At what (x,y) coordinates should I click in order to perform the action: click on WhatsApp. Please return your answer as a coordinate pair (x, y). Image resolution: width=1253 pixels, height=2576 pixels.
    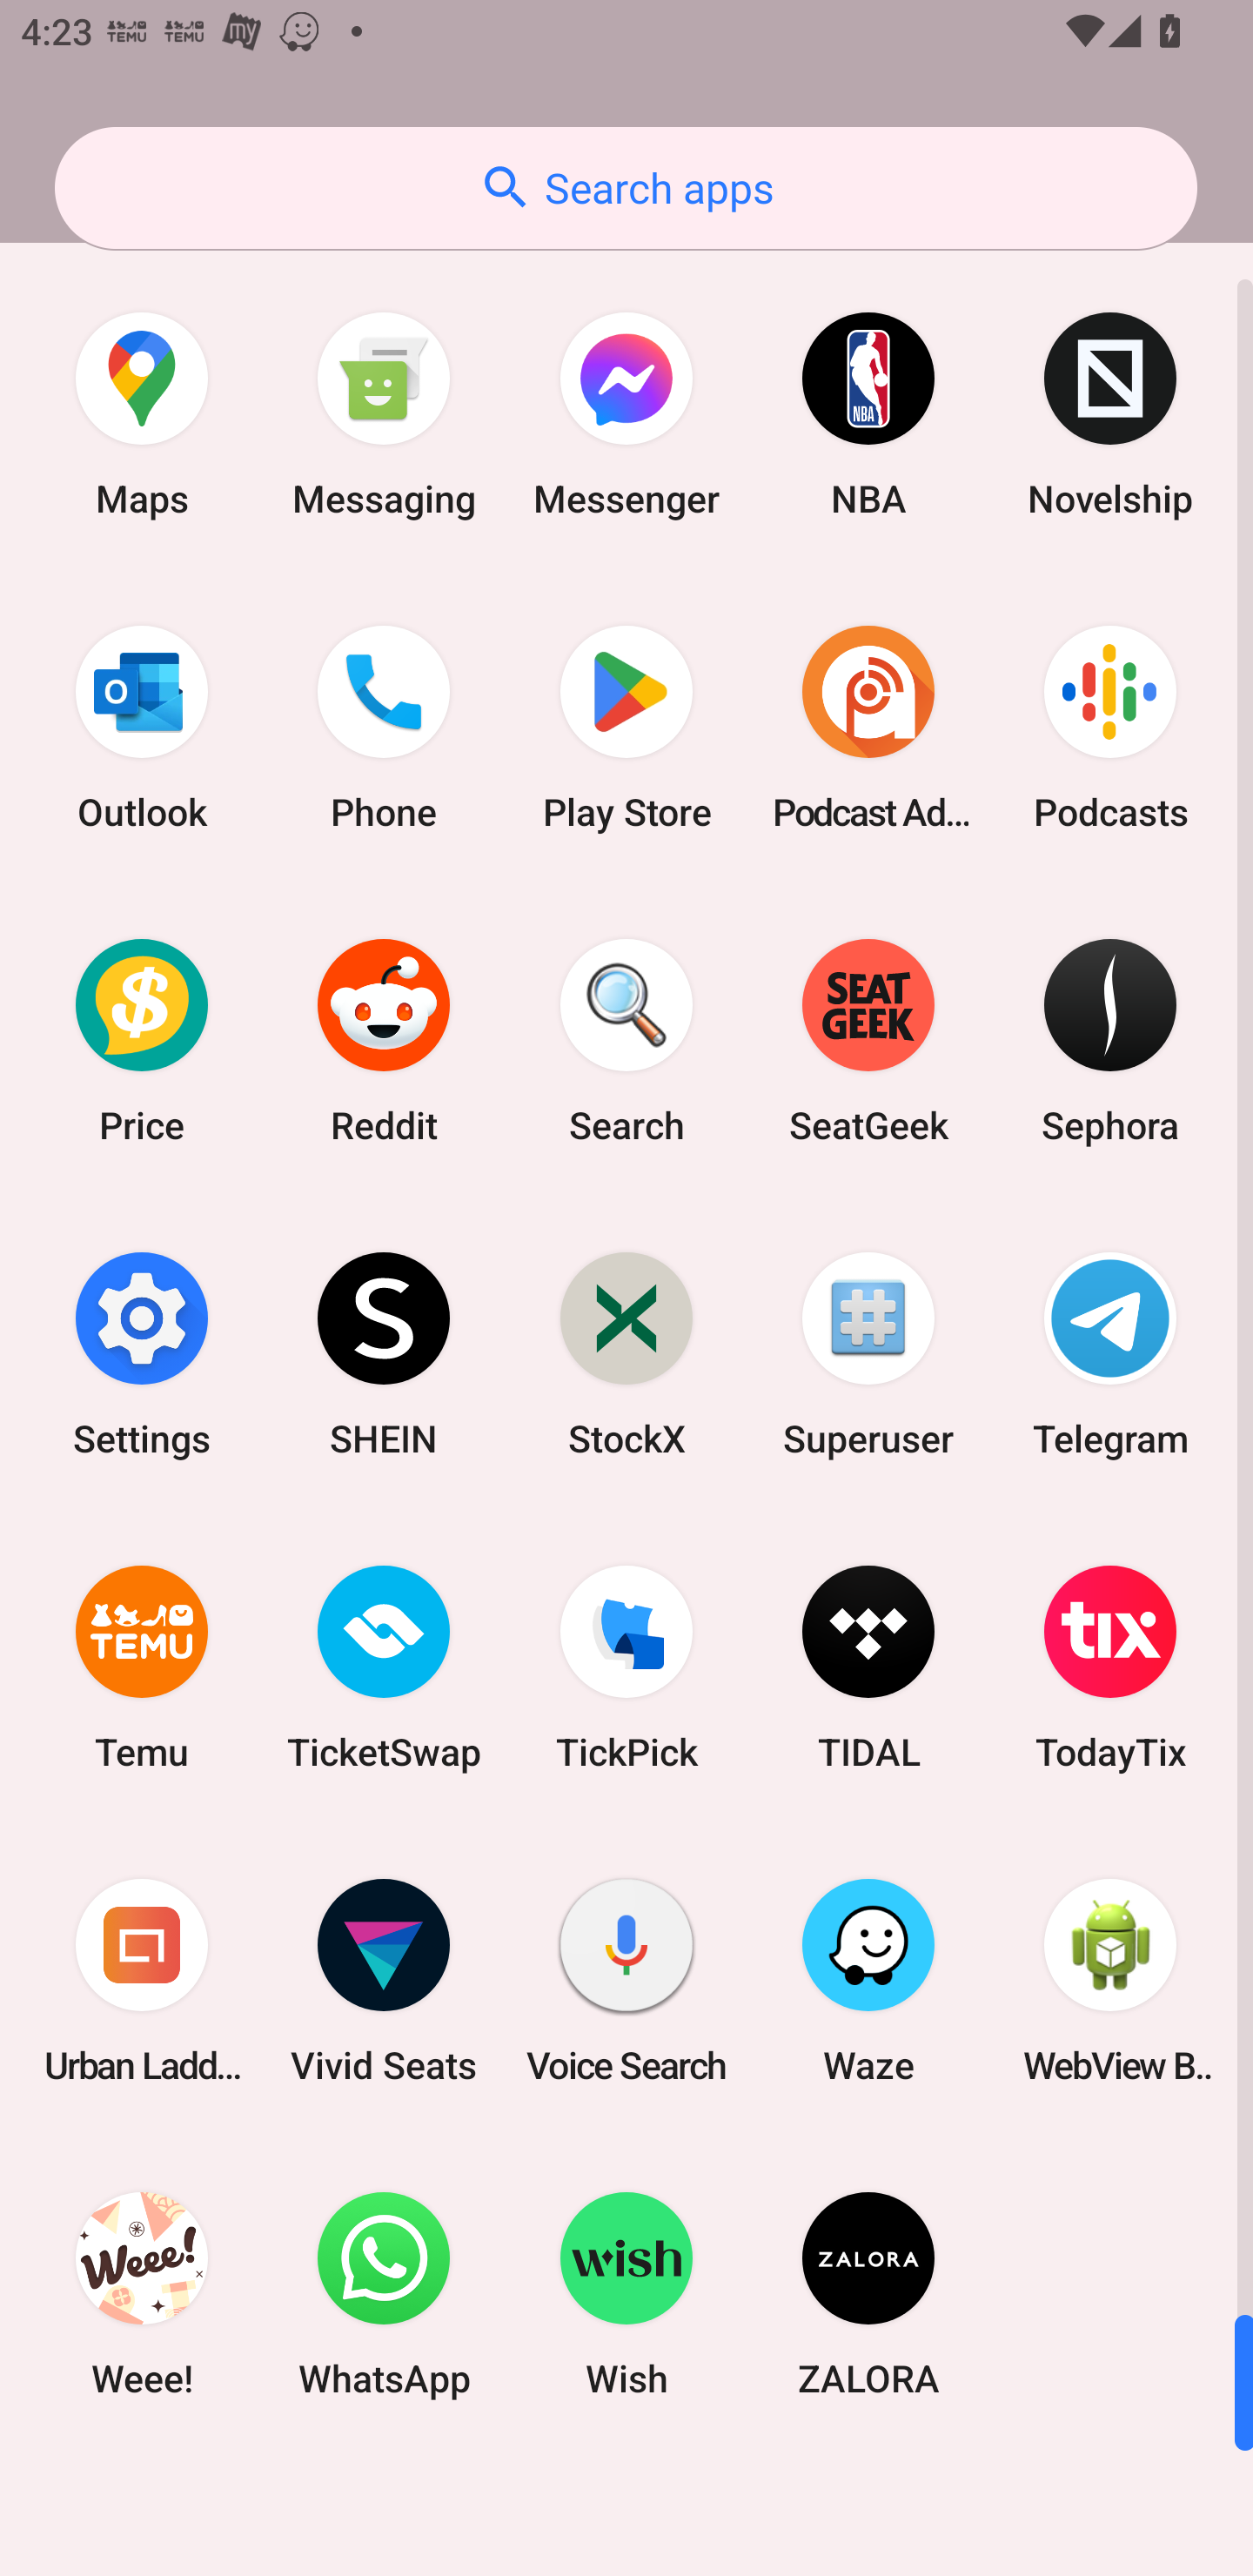
    Looking at the image, I should click on (384, 2293).